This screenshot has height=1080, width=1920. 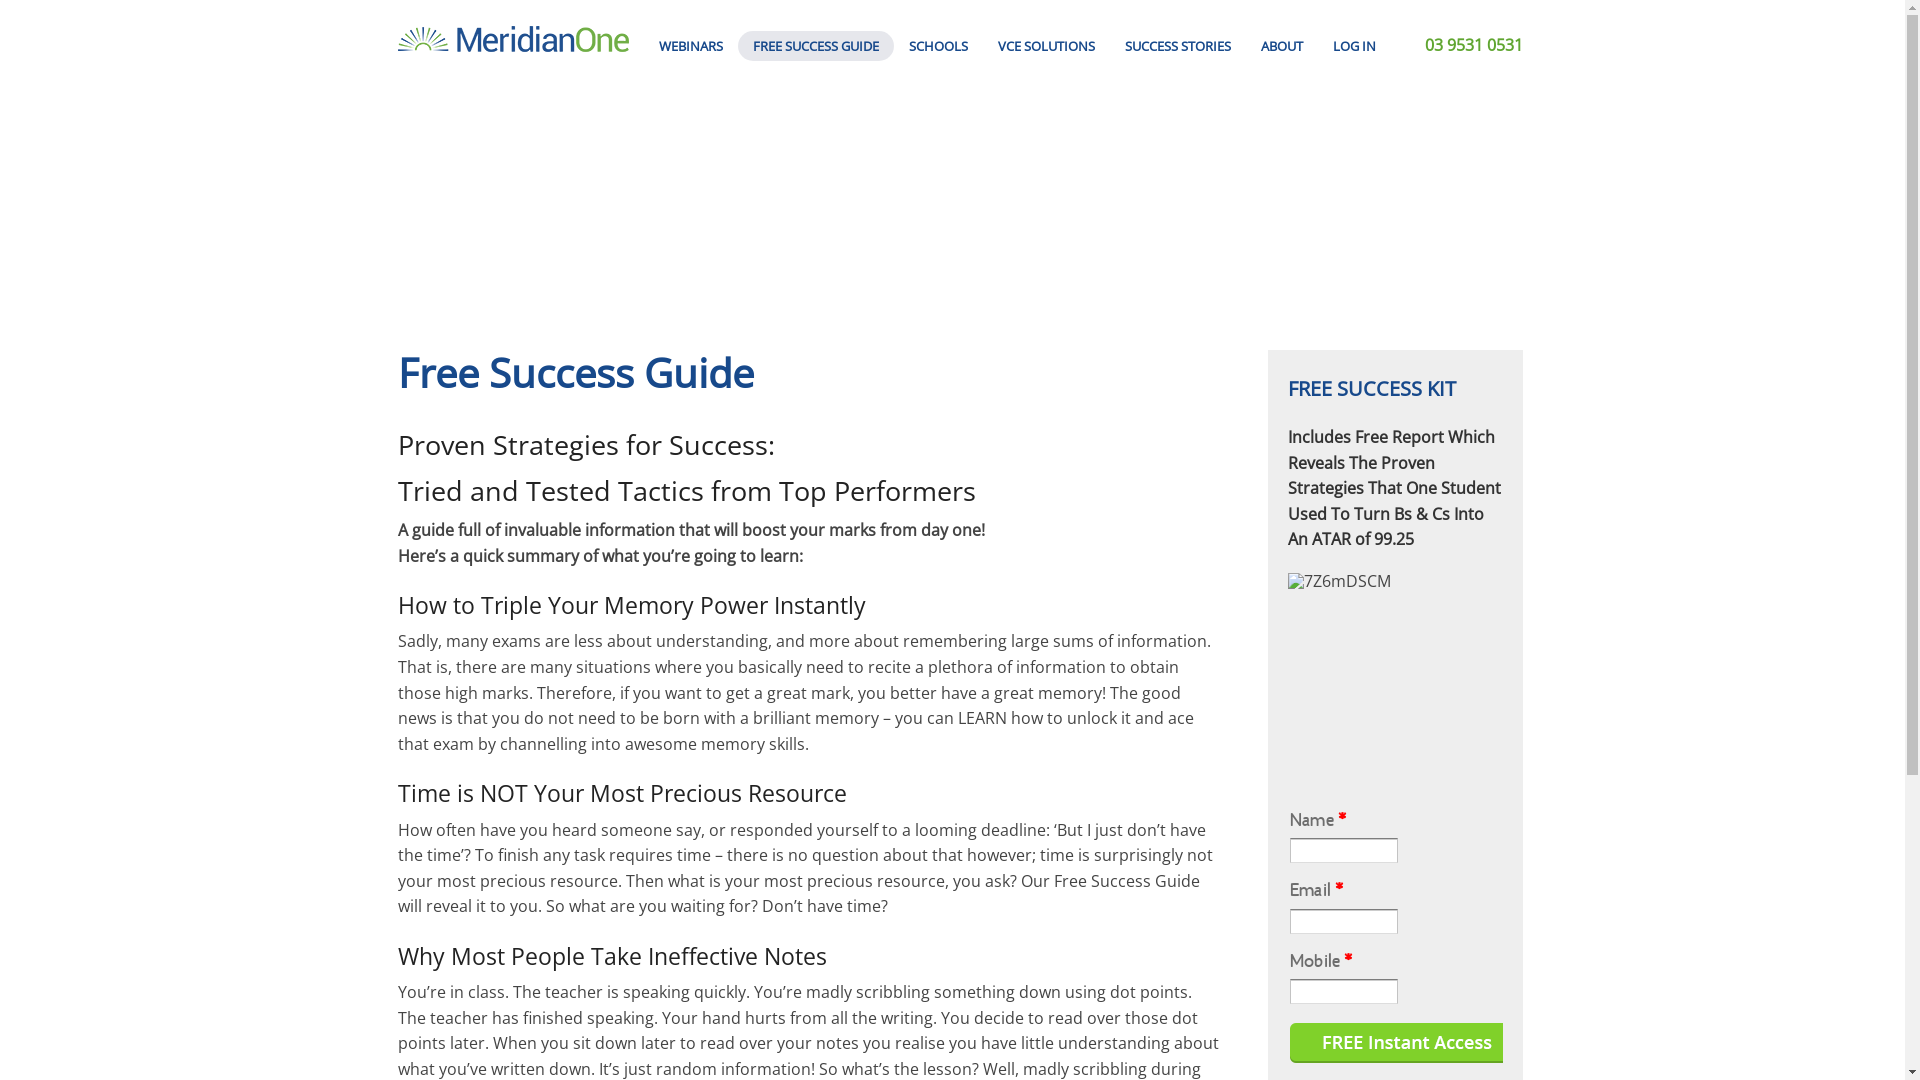 I want to click on ACT SSC SUCCESS WEBINAR, so click(x=691, y=264).